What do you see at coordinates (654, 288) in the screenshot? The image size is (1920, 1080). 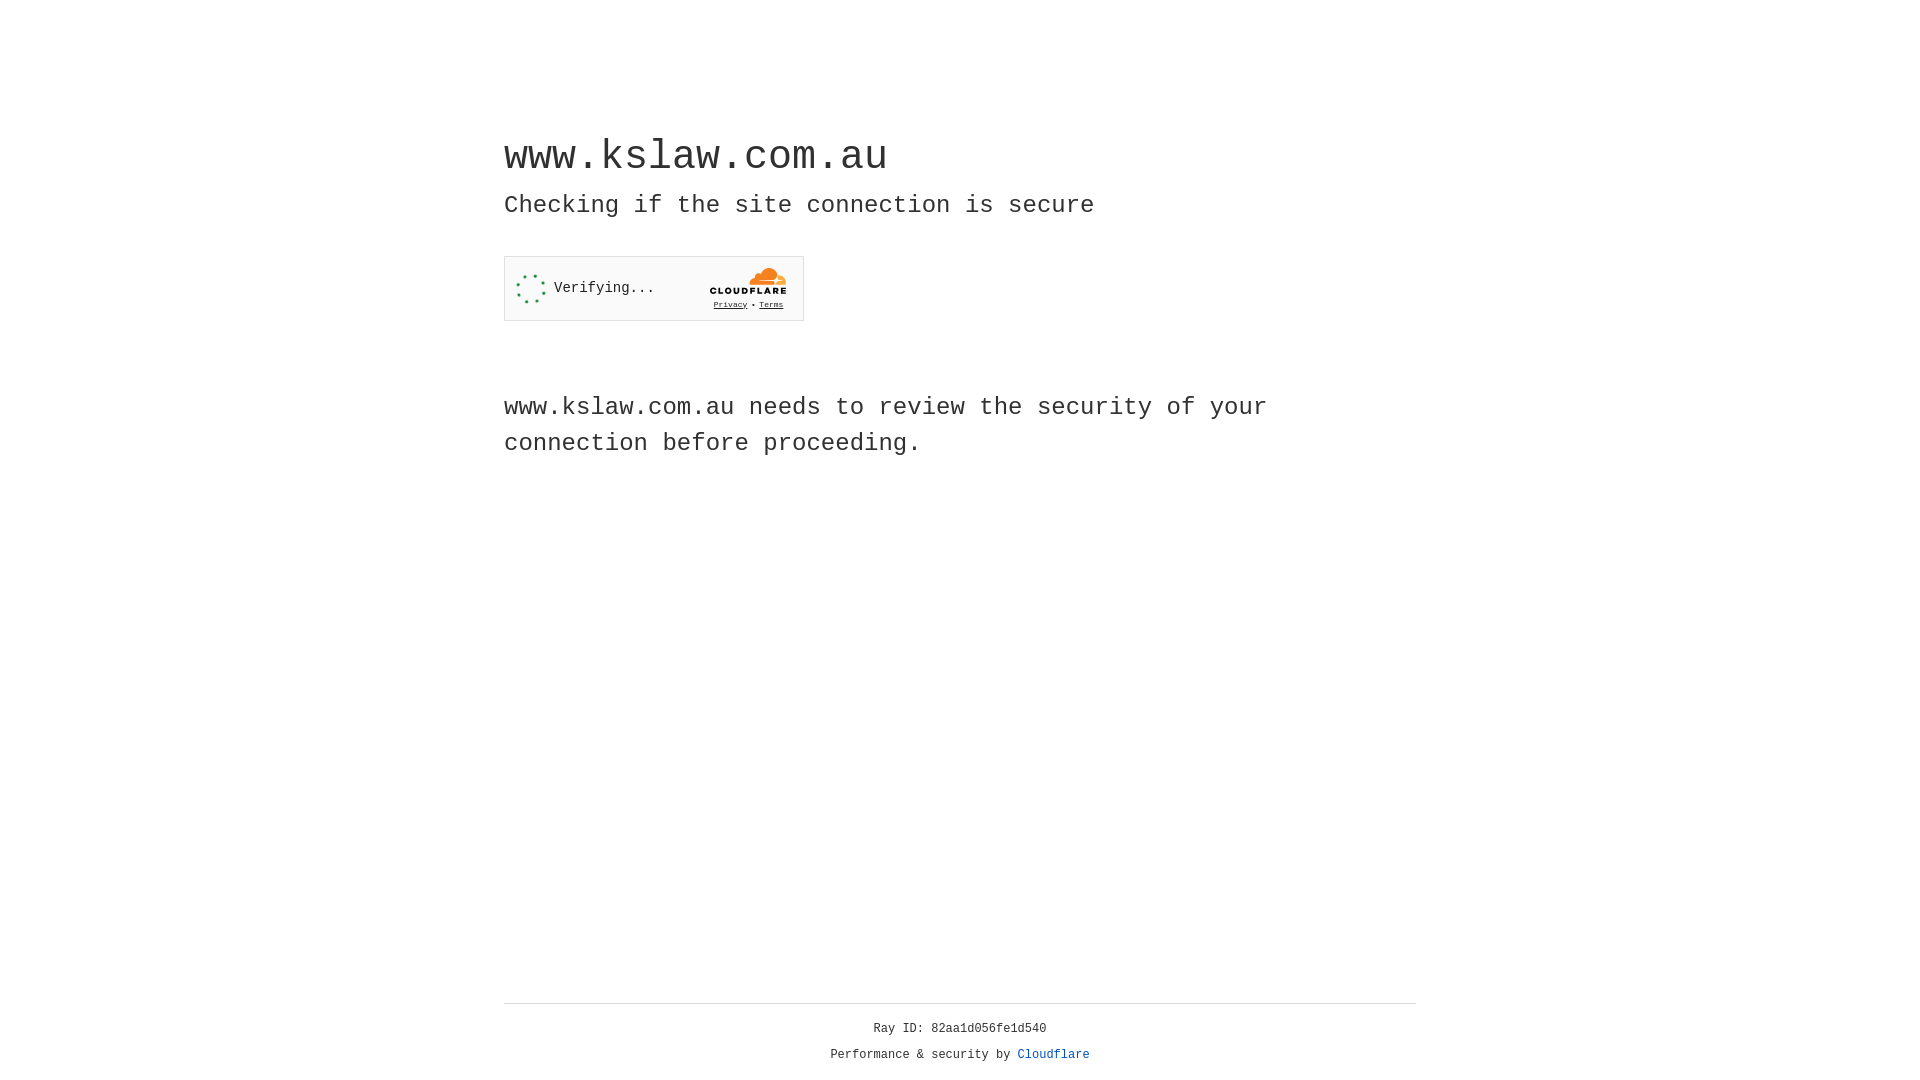 I see `Widget containing a Cloudflare security challenge` at bounding box center [654, 288].